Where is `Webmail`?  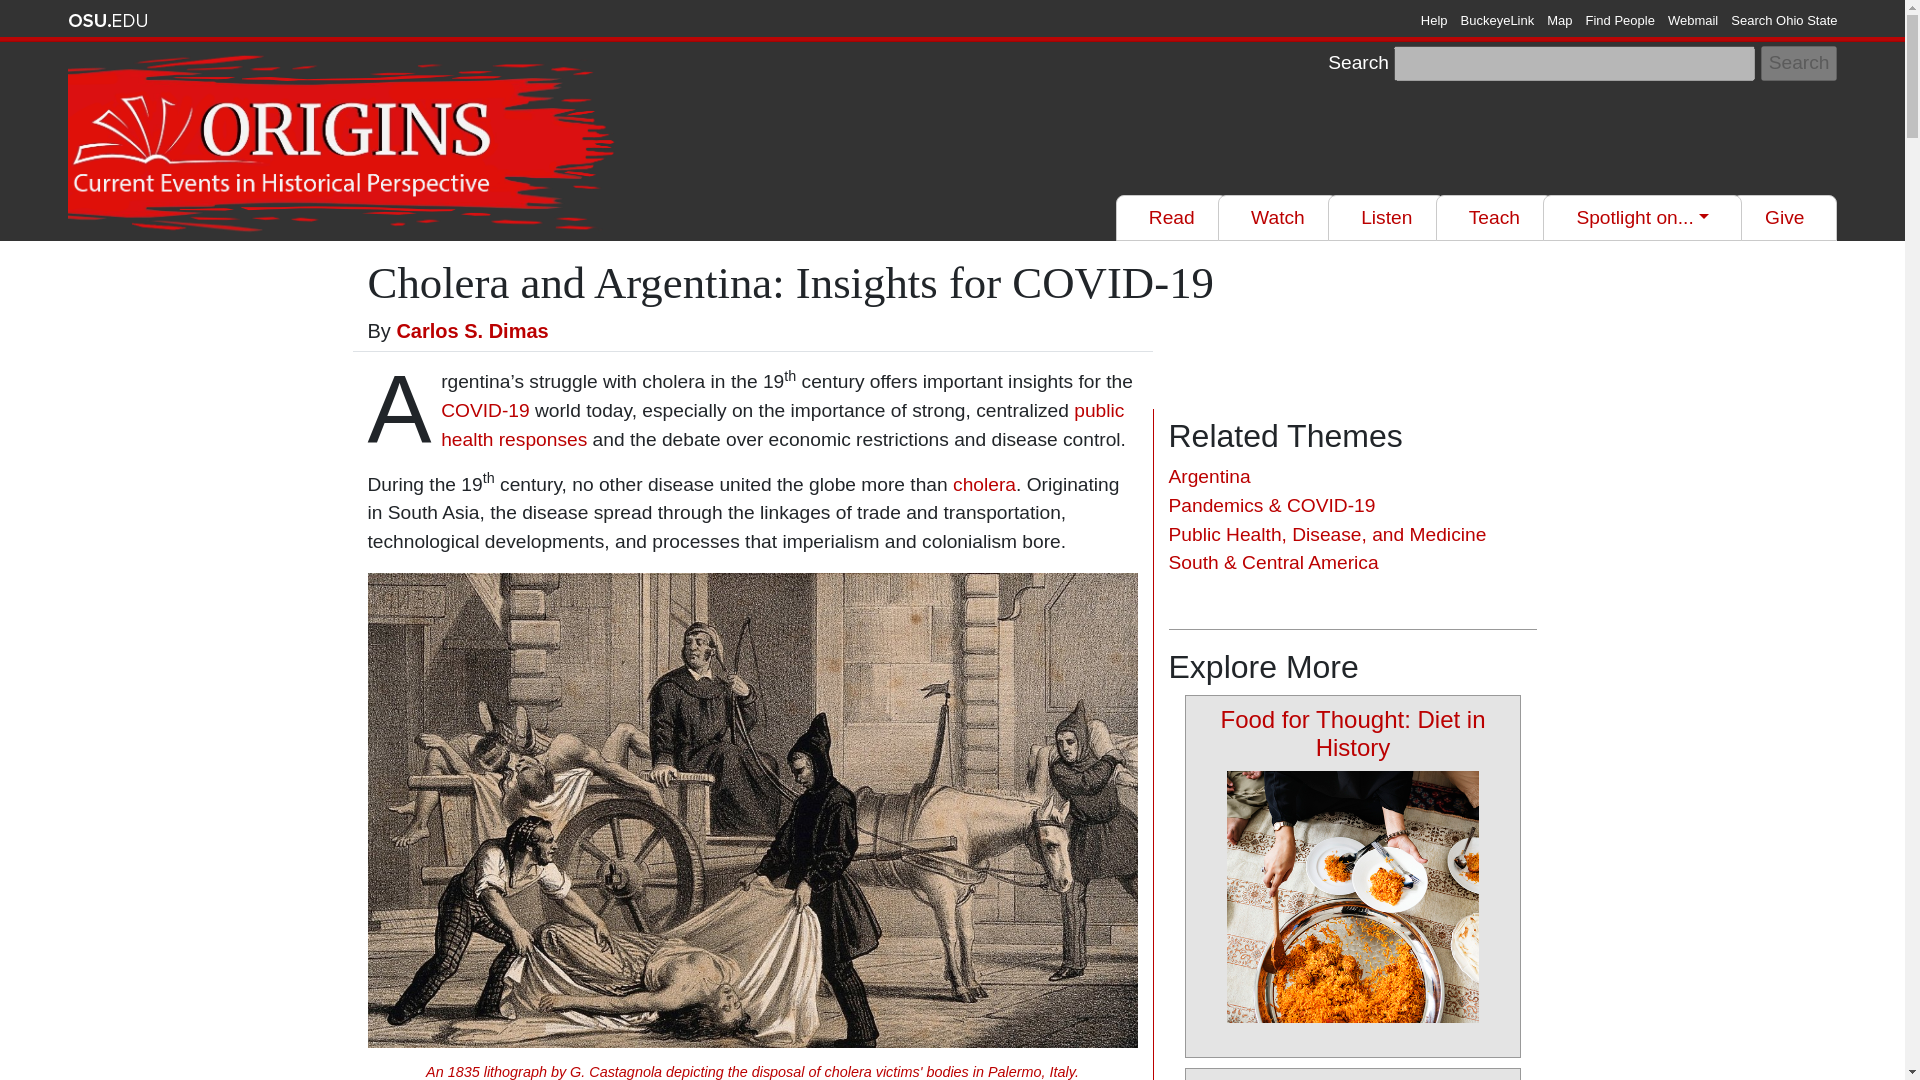 Webmail is located at coordinates (1693, 20).